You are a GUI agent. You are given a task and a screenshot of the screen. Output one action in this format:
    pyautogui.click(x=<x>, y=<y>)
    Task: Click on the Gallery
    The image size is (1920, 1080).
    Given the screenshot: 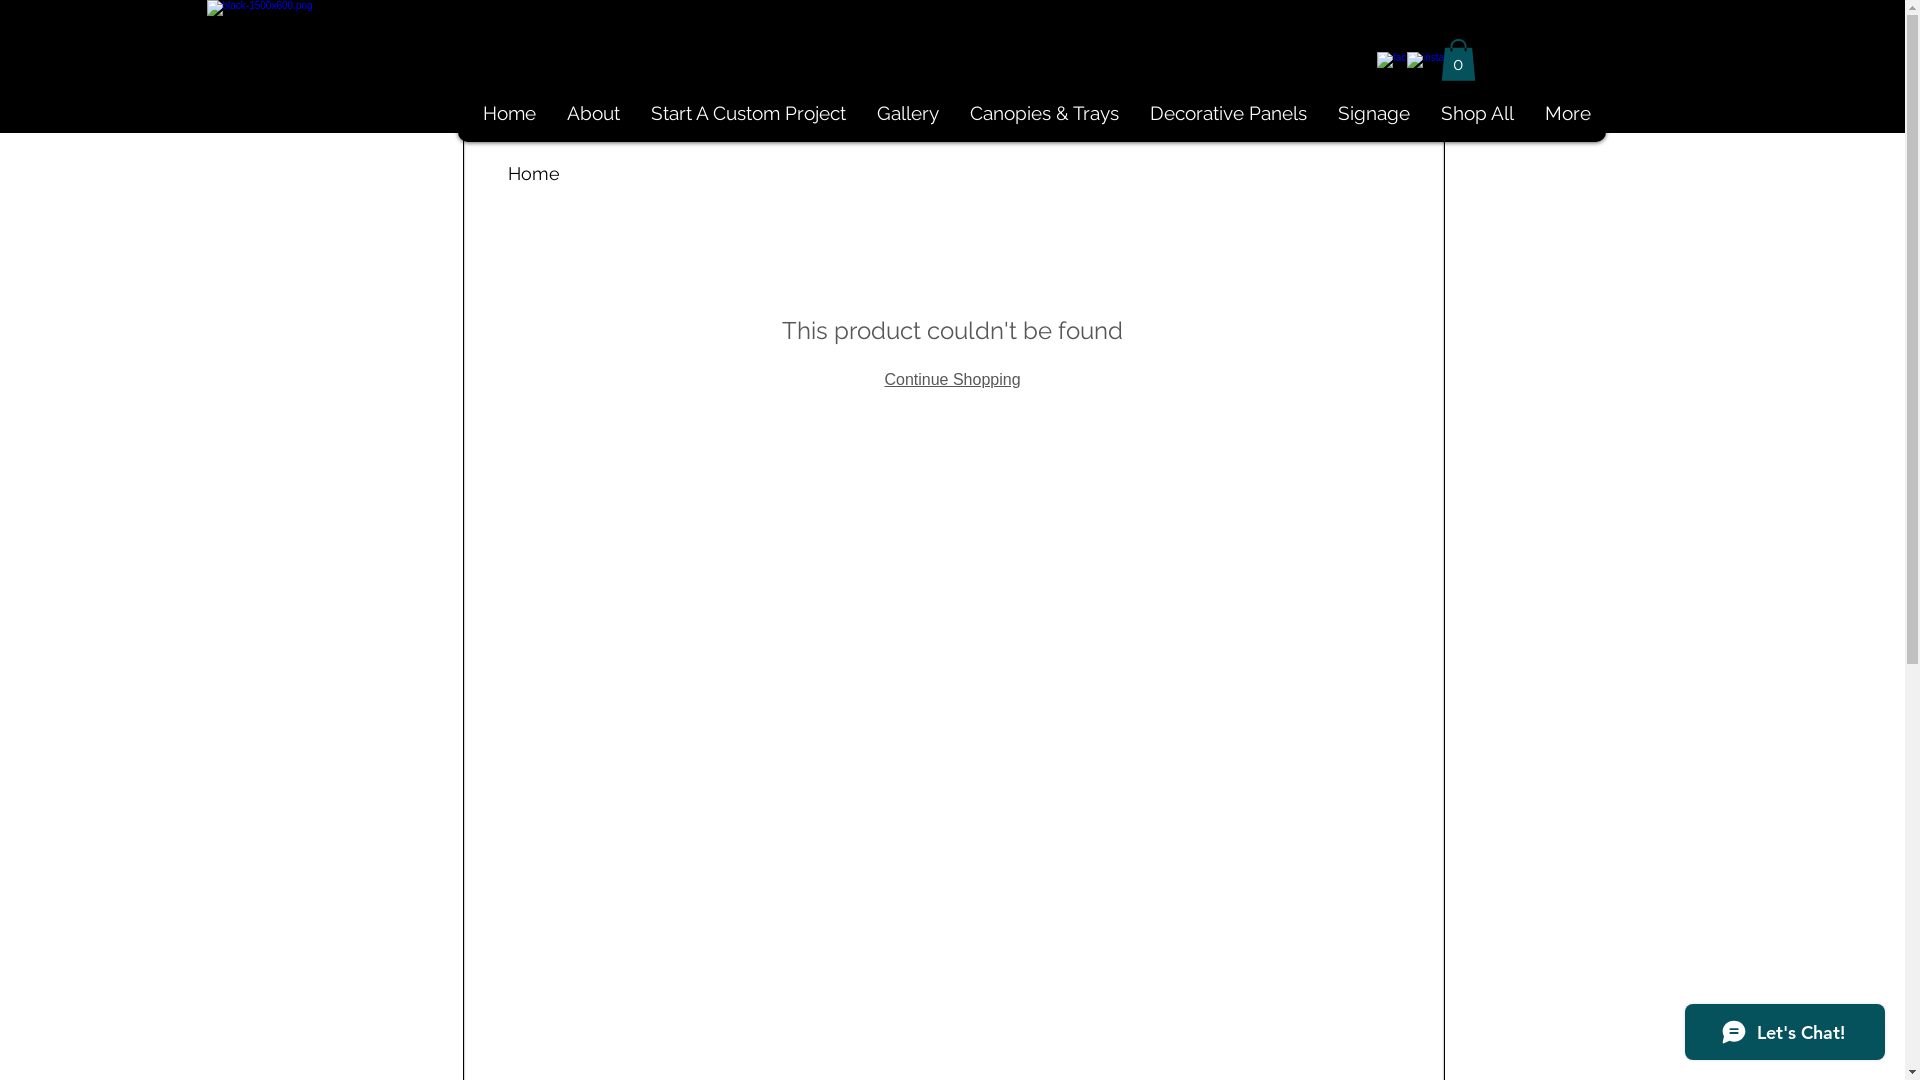 What is the action you would take?
    pyautogui.click(x=906, y=114)
    